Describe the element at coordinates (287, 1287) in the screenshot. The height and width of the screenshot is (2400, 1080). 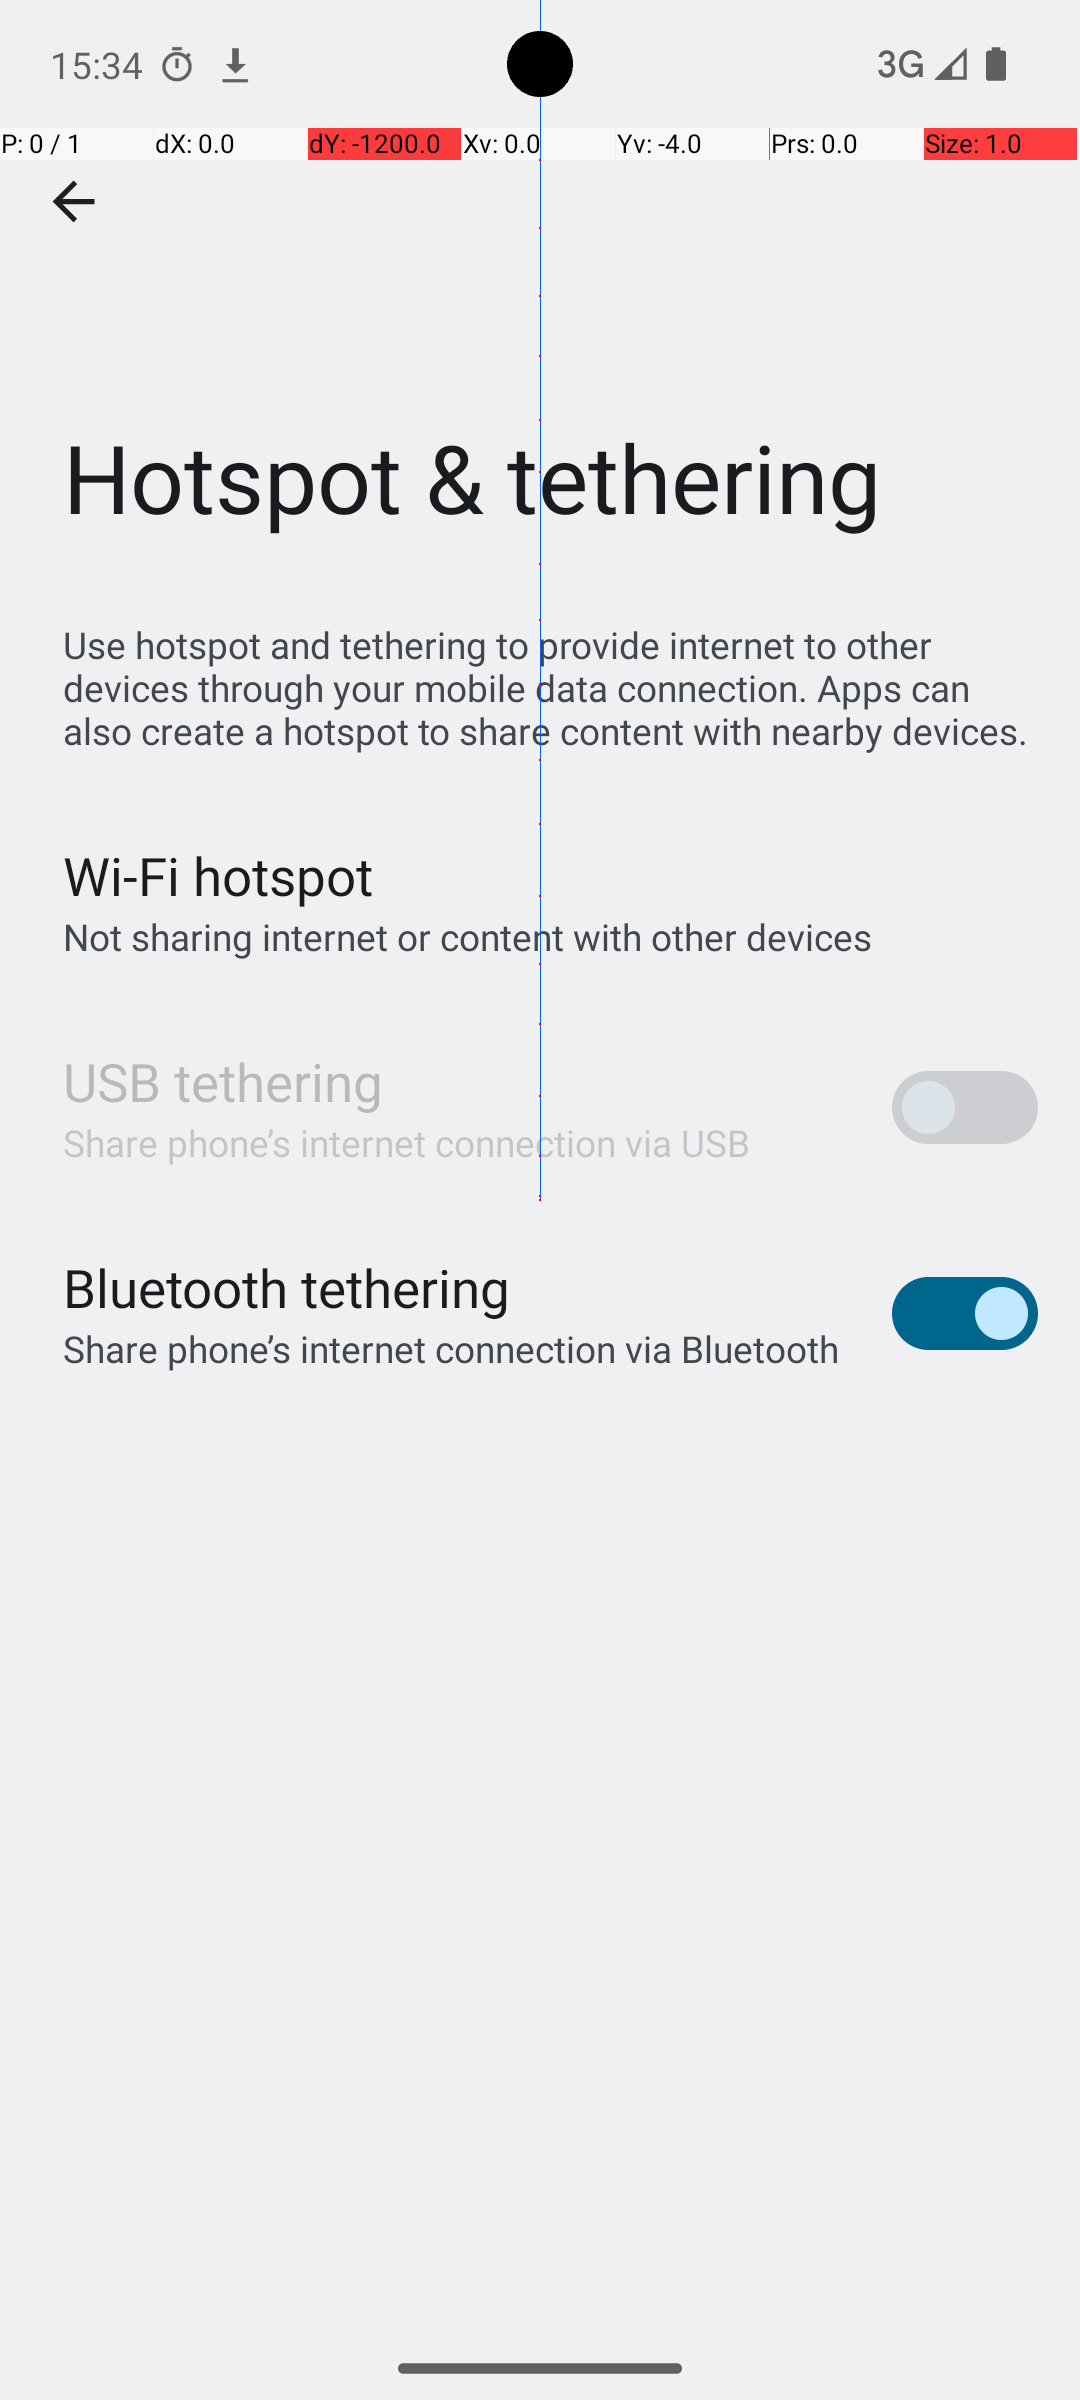
I see `Bluetooth tethering` at that location.